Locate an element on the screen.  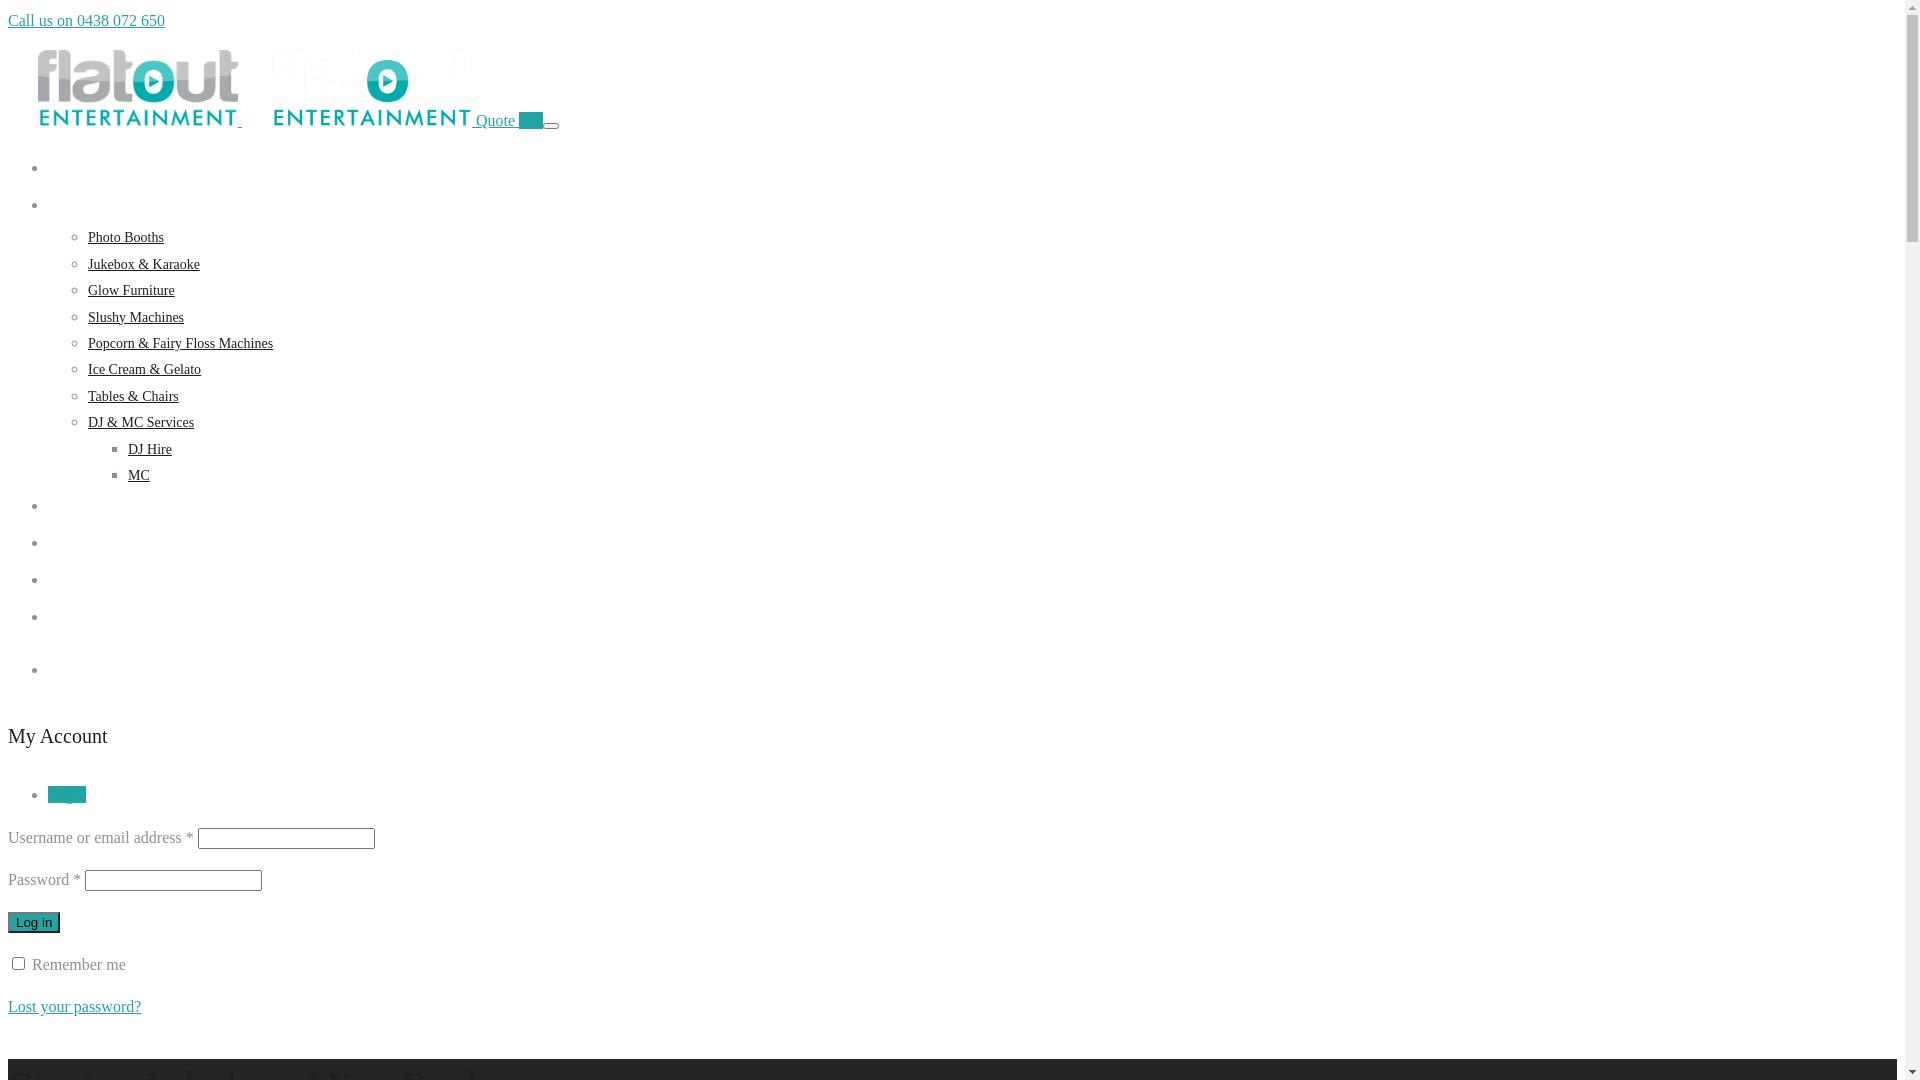
Photo Booths is located at coordinates (126, 238).